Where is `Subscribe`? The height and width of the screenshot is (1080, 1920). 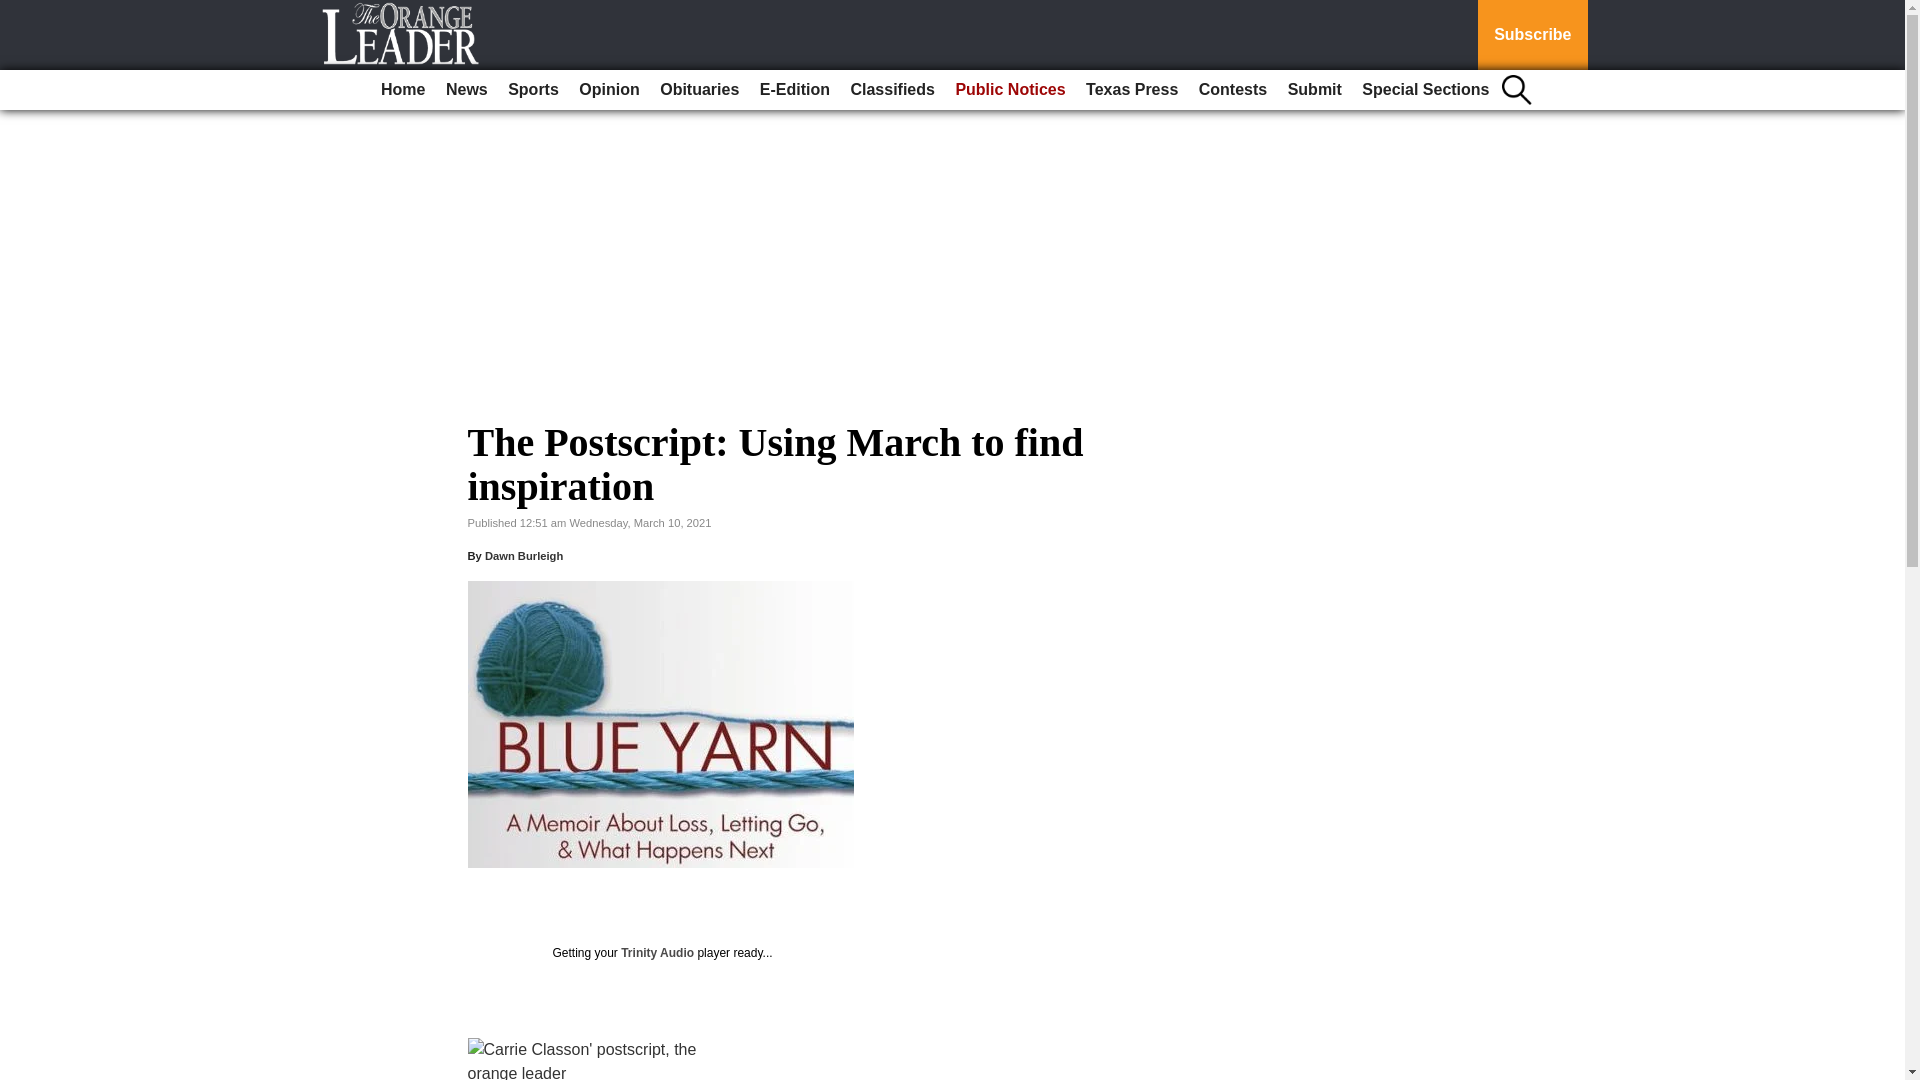 Subscribe is located at coordinates (1532, 35).